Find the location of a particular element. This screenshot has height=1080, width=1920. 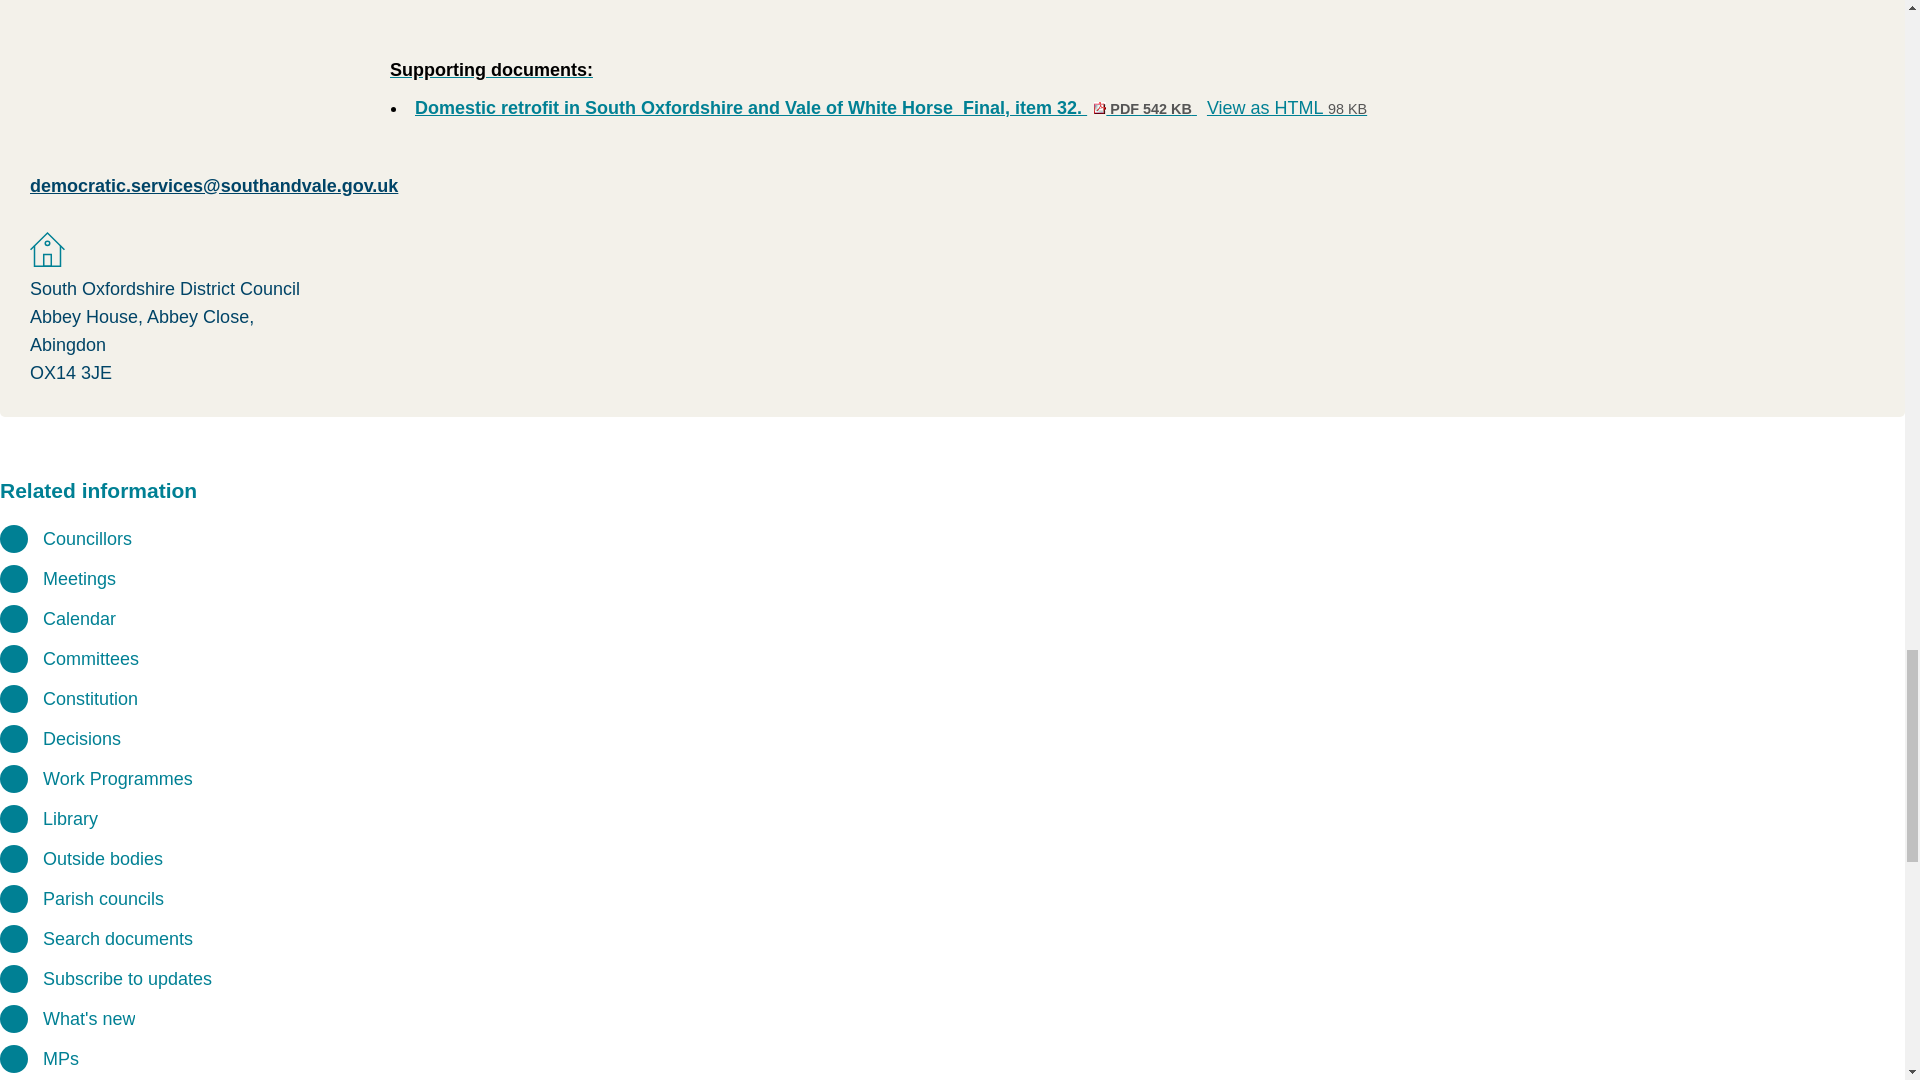

Link to Subscribe to Updates is located at coordinates (90, 658).